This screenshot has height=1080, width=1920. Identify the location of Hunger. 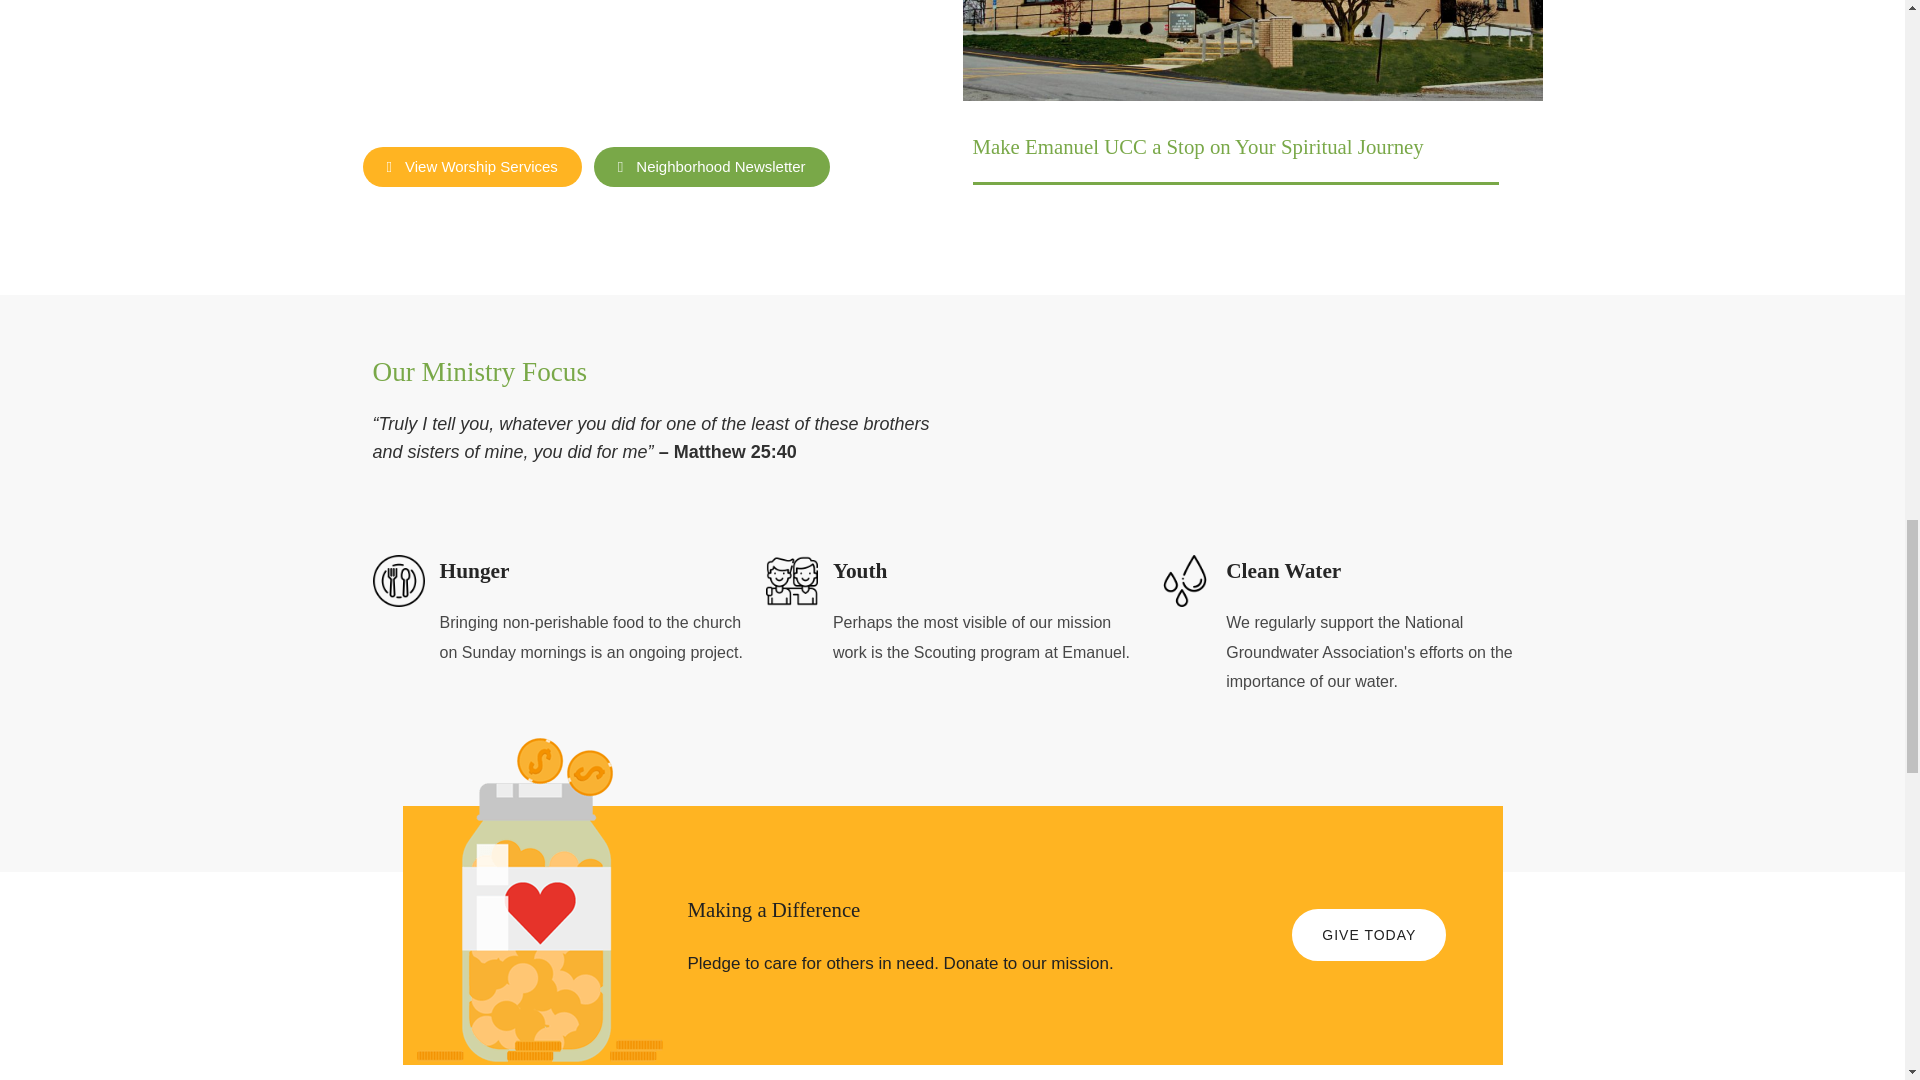
(474, 571).